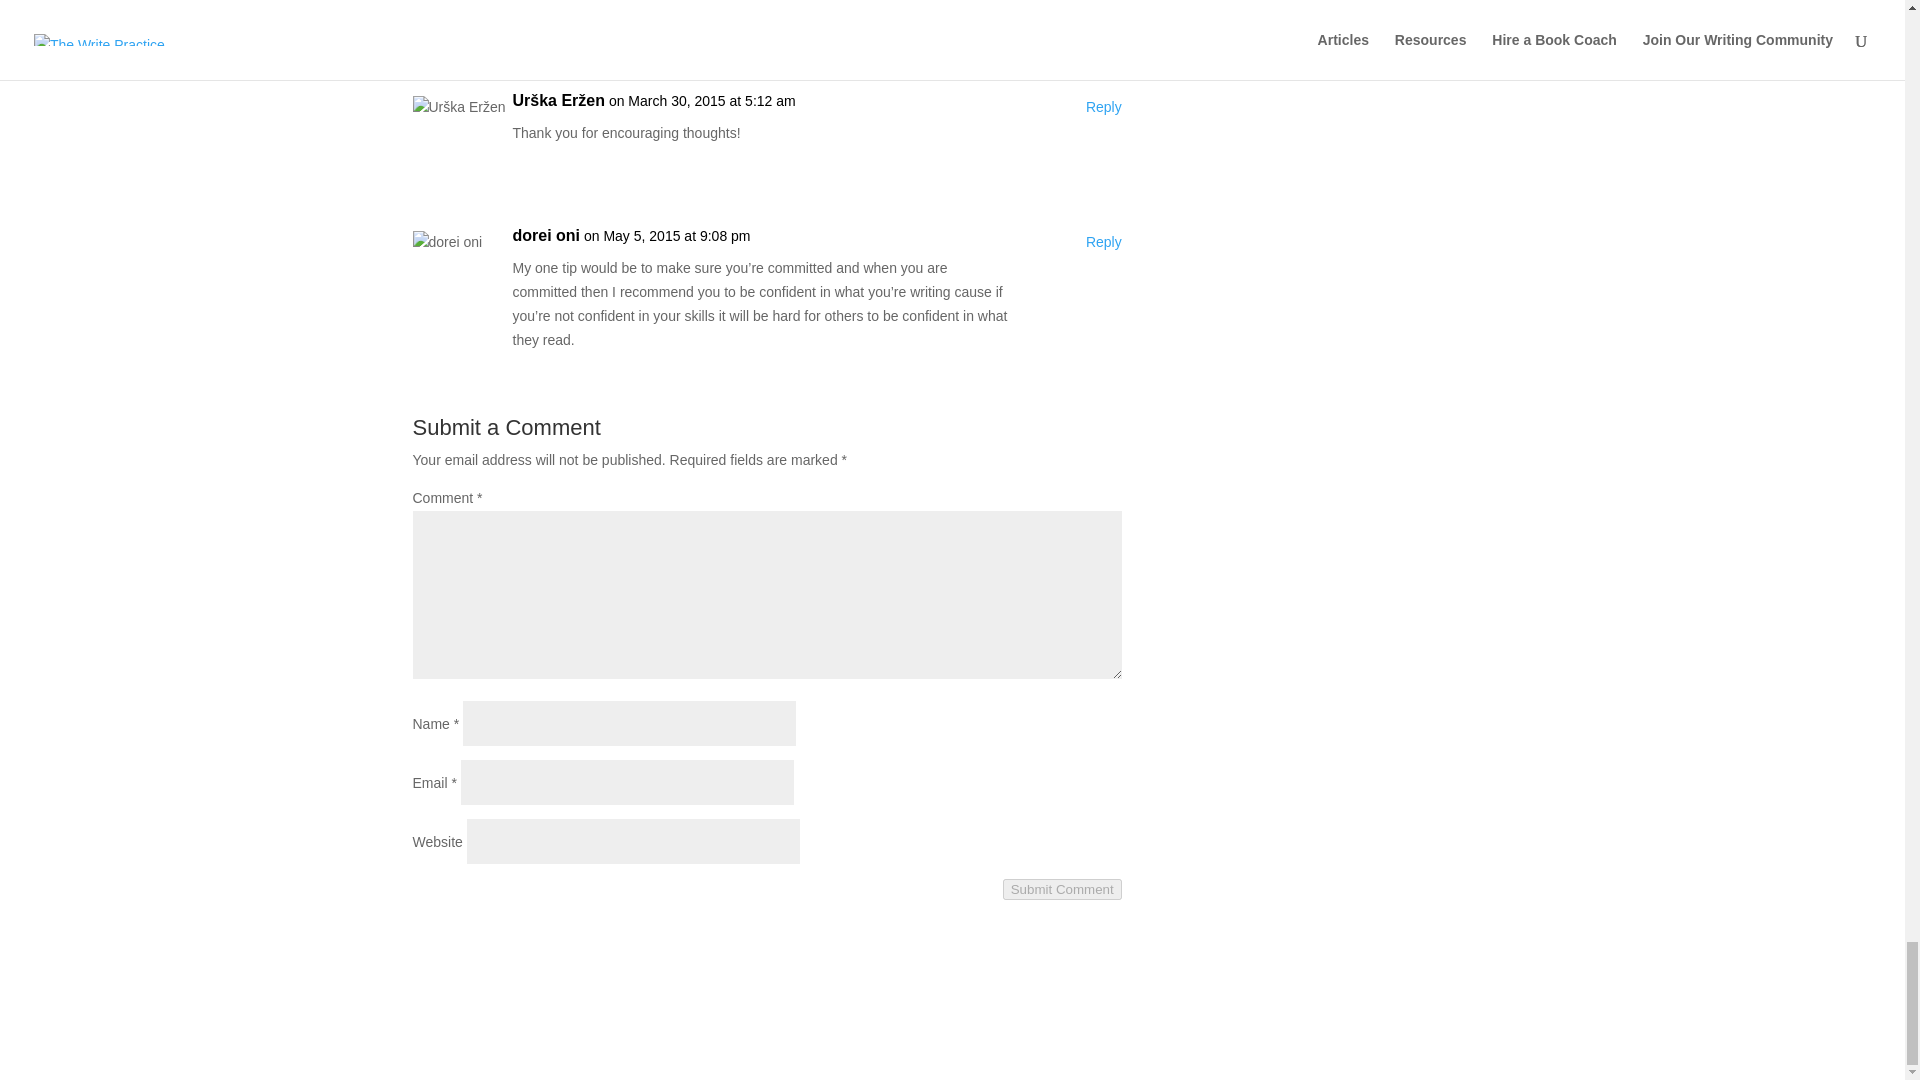 Image resolution: width=1920 pixels, height=1080 pixels. Describe the element at coordinates (1104, 108) in the screenshot. I see `Reply` at that location.